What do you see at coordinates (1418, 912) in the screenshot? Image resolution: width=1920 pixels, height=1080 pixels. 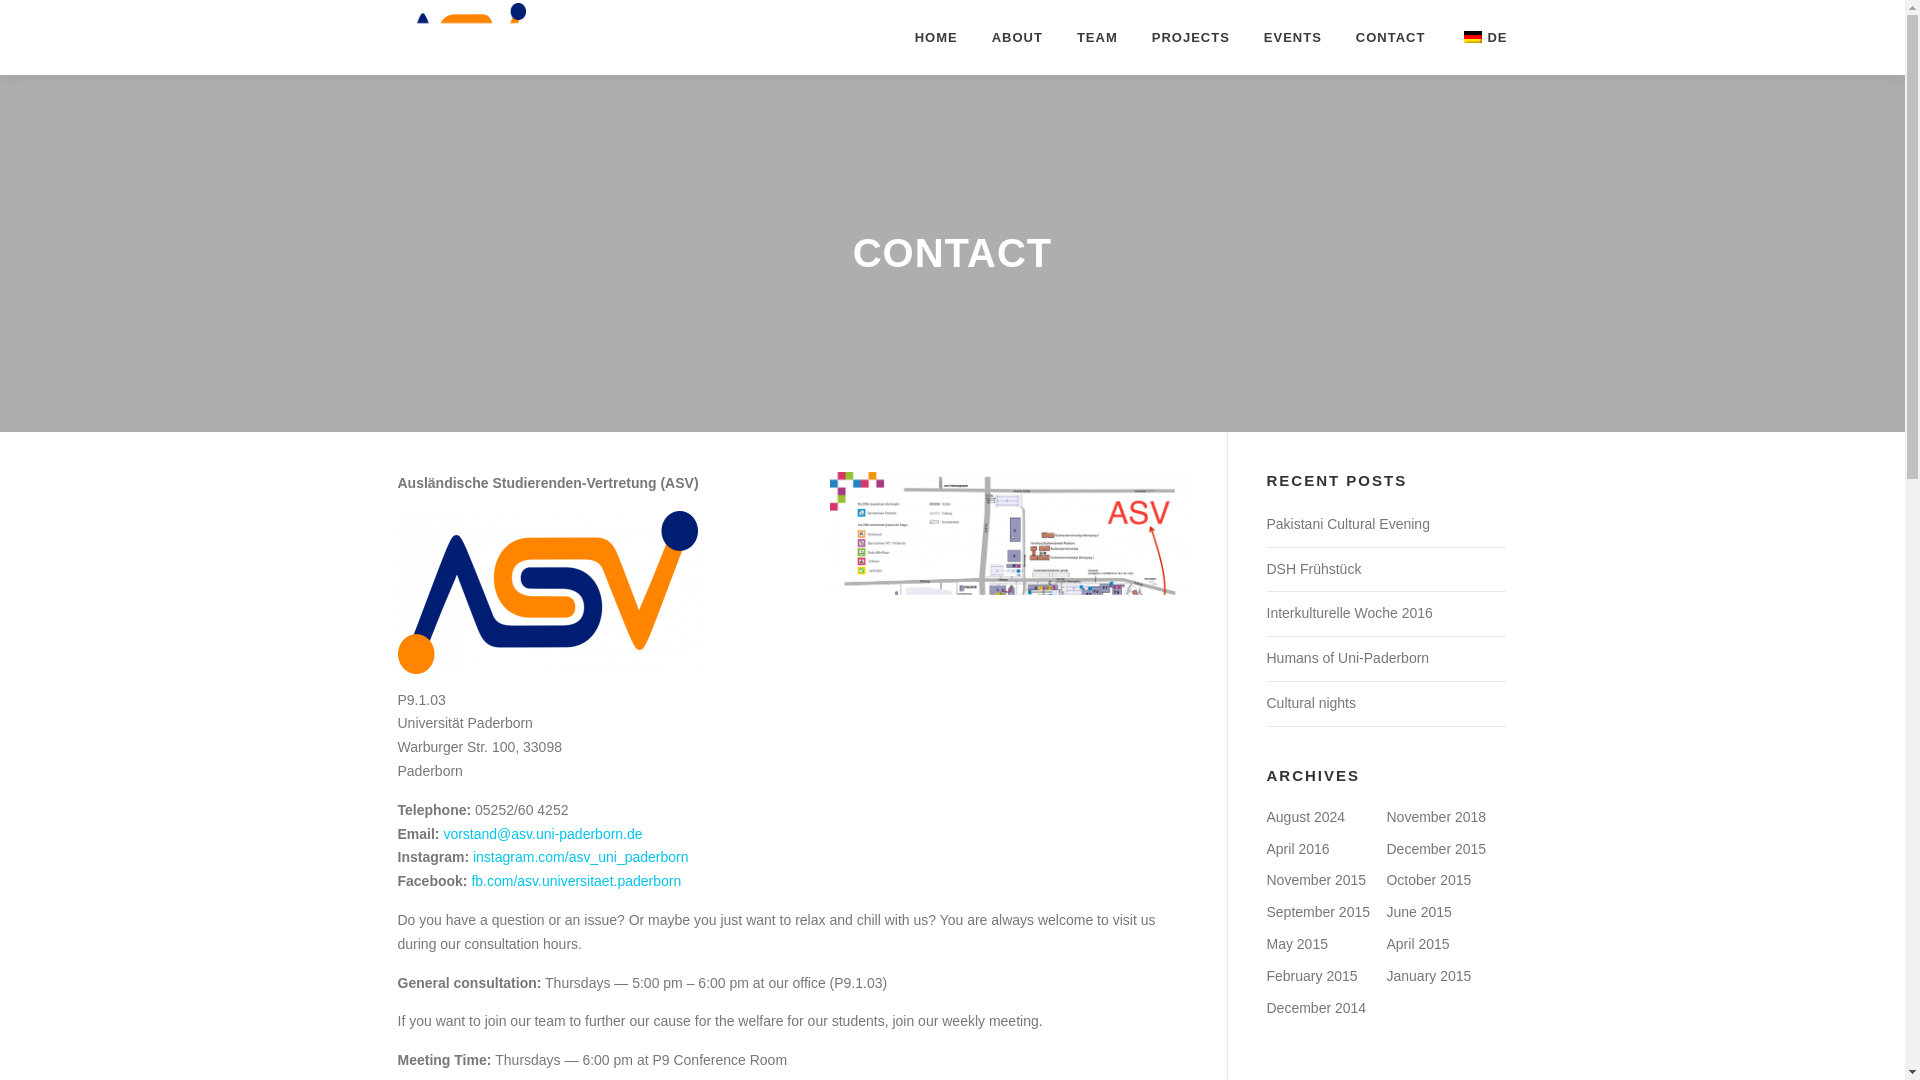 I see `June 2015` at bounding box center [1418, 912].